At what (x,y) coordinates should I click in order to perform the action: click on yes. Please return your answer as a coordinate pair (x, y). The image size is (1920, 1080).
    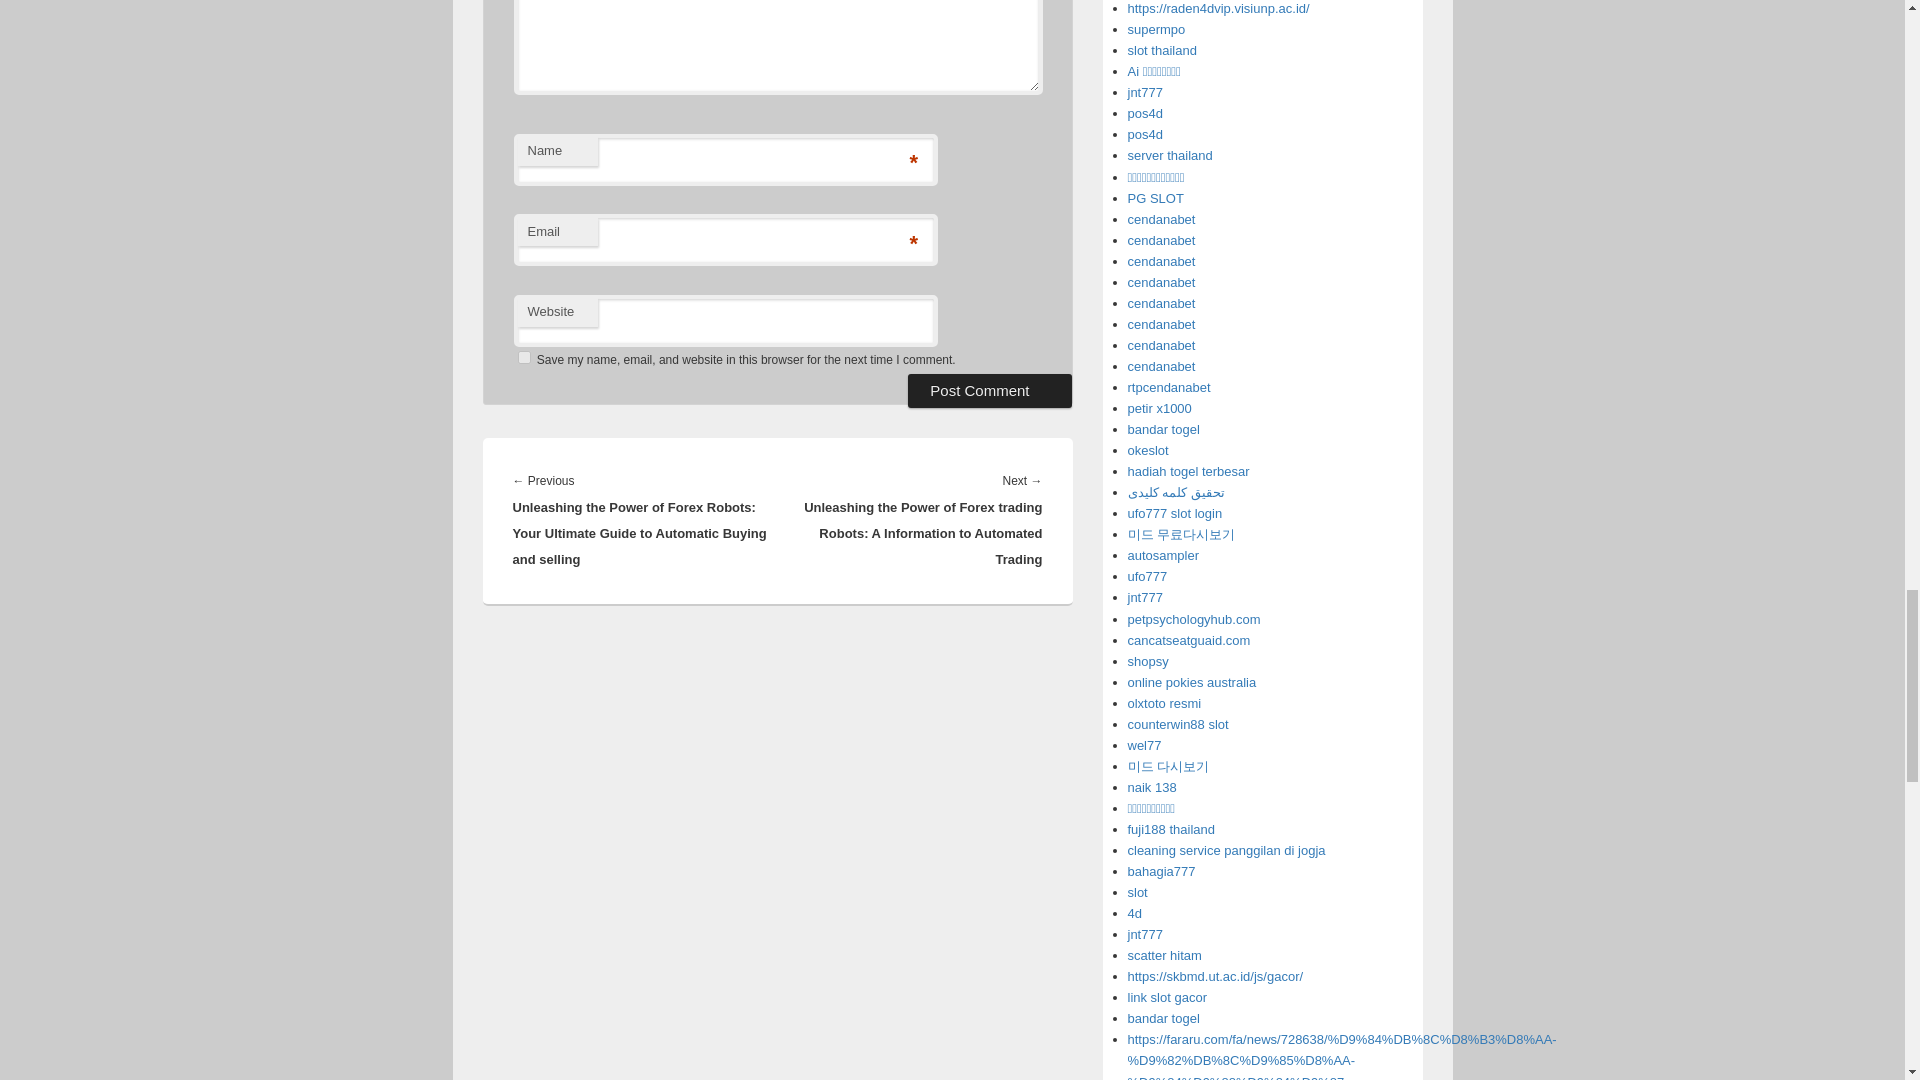
    Looking at the image, I should click on (524, 357).